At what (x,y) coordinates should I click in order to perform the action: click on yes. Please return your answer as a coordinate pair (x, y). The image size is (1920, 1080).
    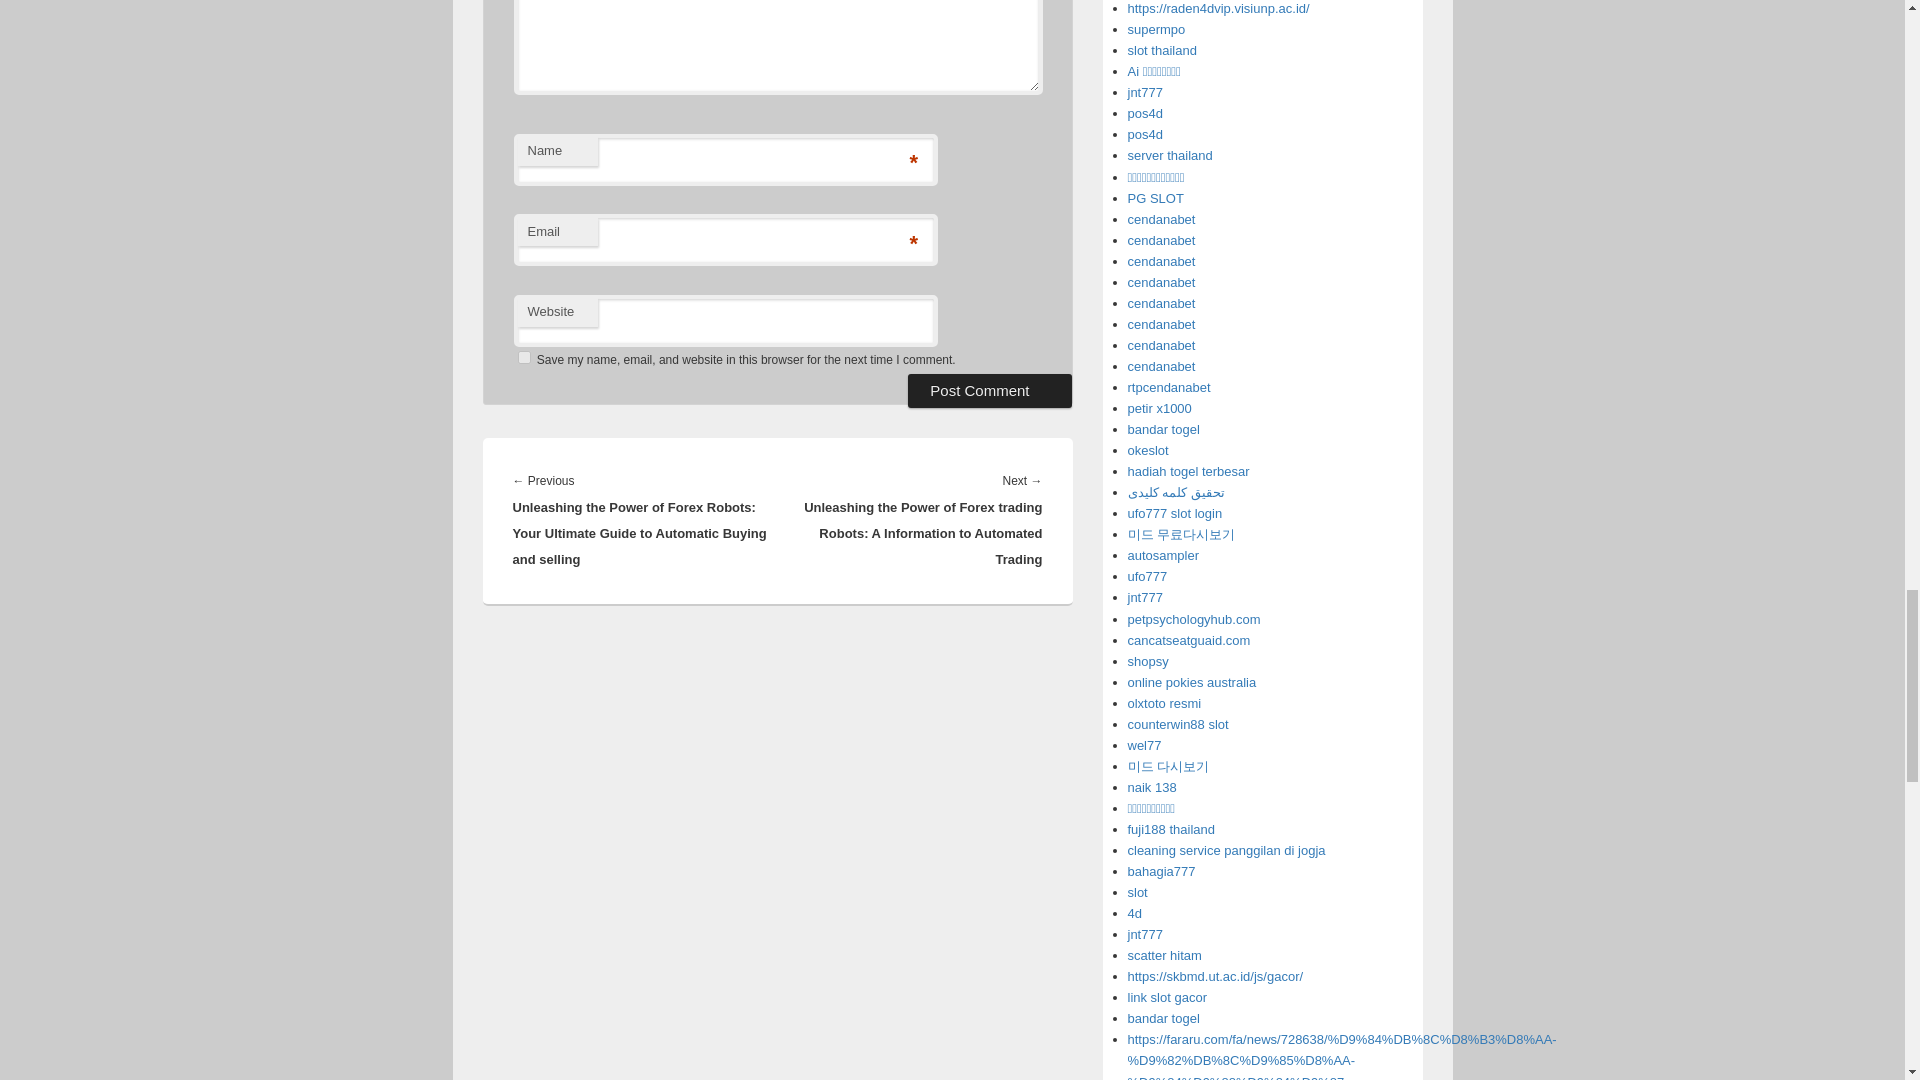
    Looking at the image, I should click on (524, 357).